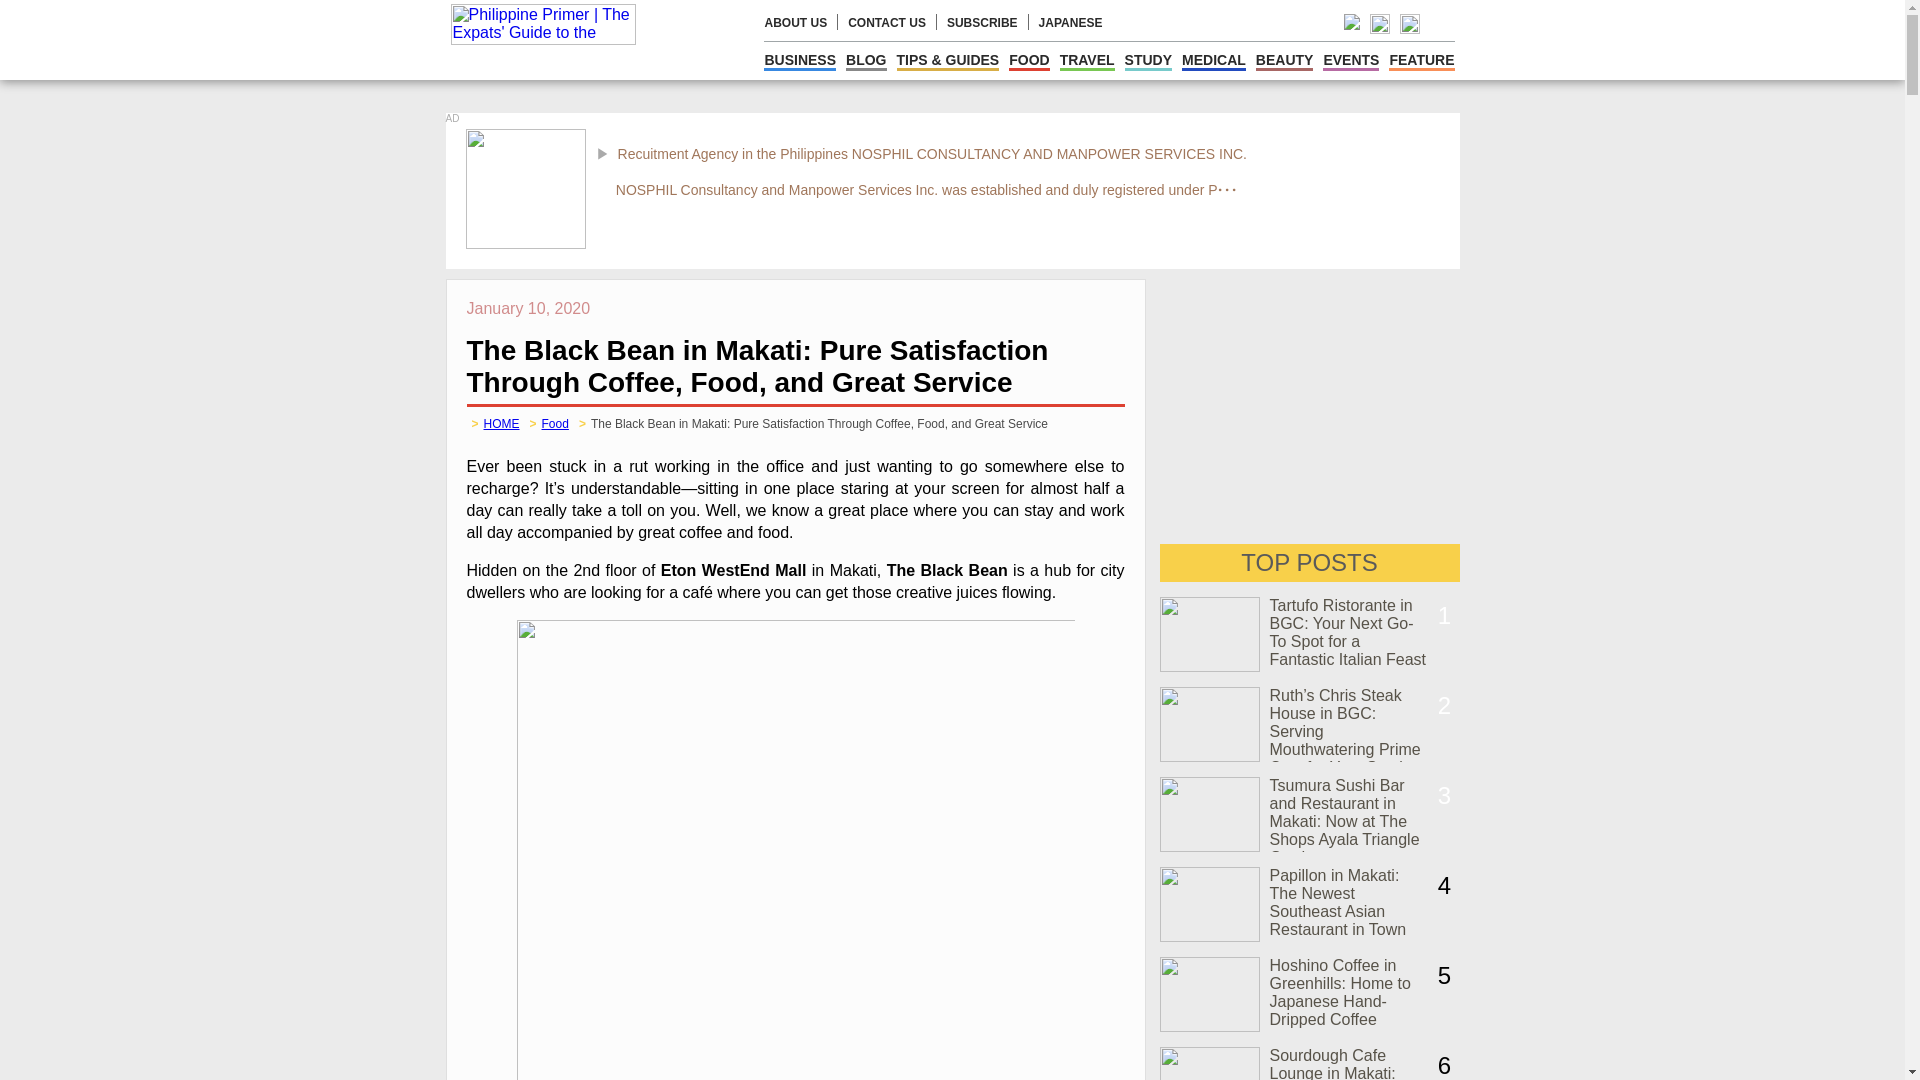 The width and height of the screenshot is (1920, 1080). I want to click on ABOUT US, so click(796, 23).